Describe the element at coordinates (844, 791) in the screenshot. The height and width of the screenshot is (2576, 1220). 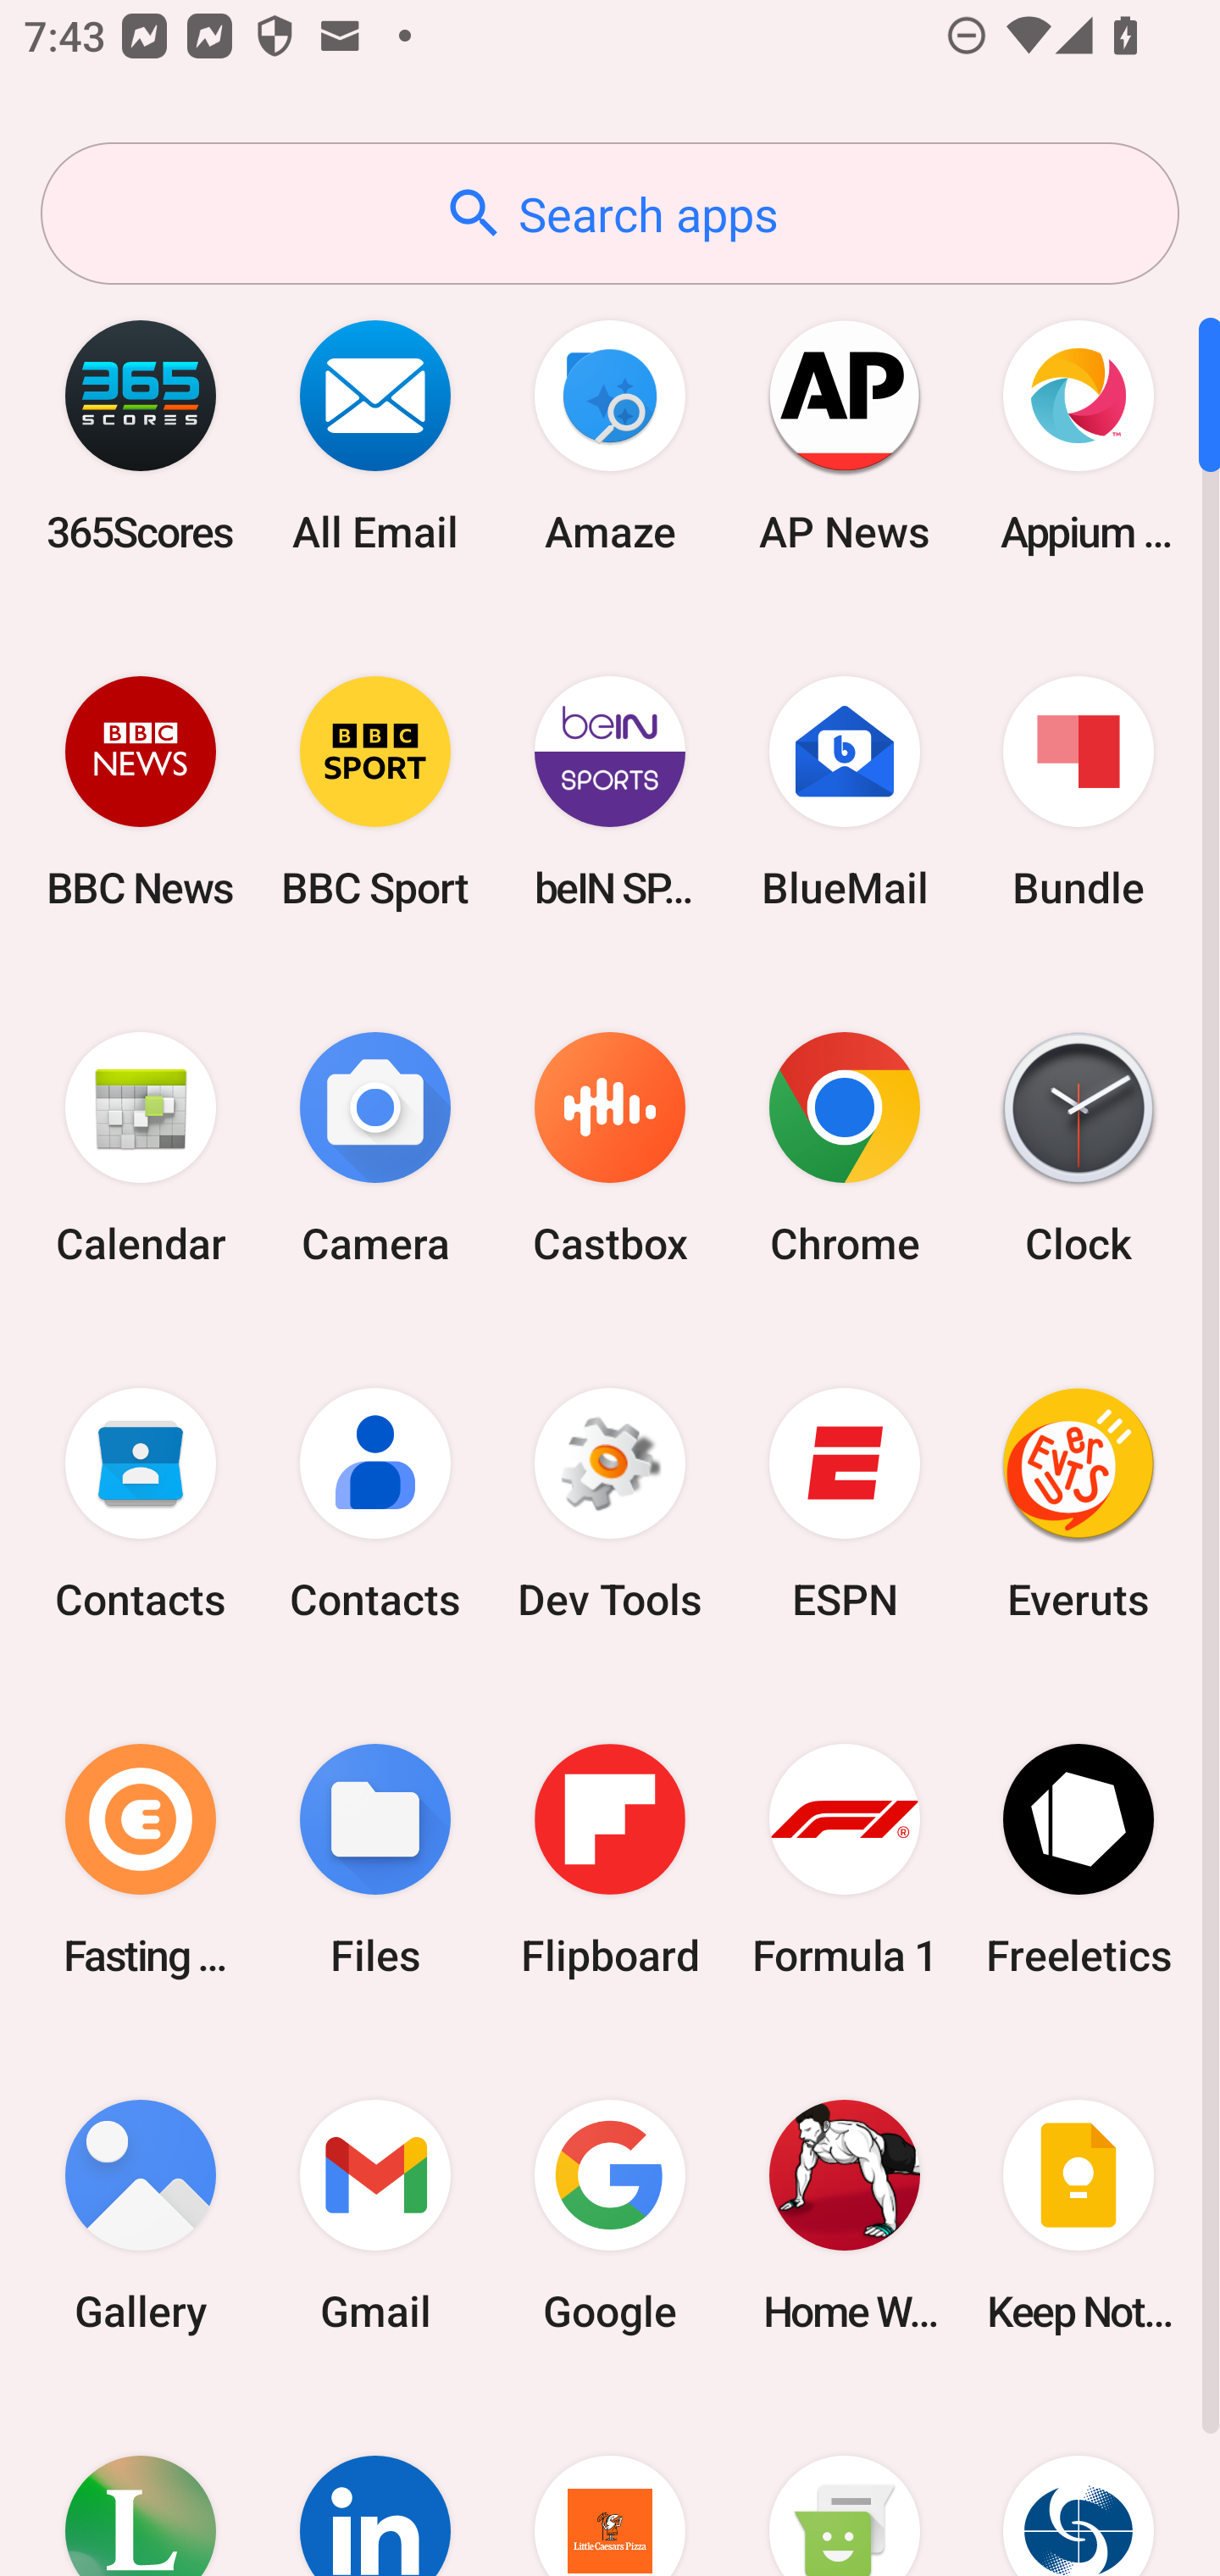
I see `BlueMail` at that location.